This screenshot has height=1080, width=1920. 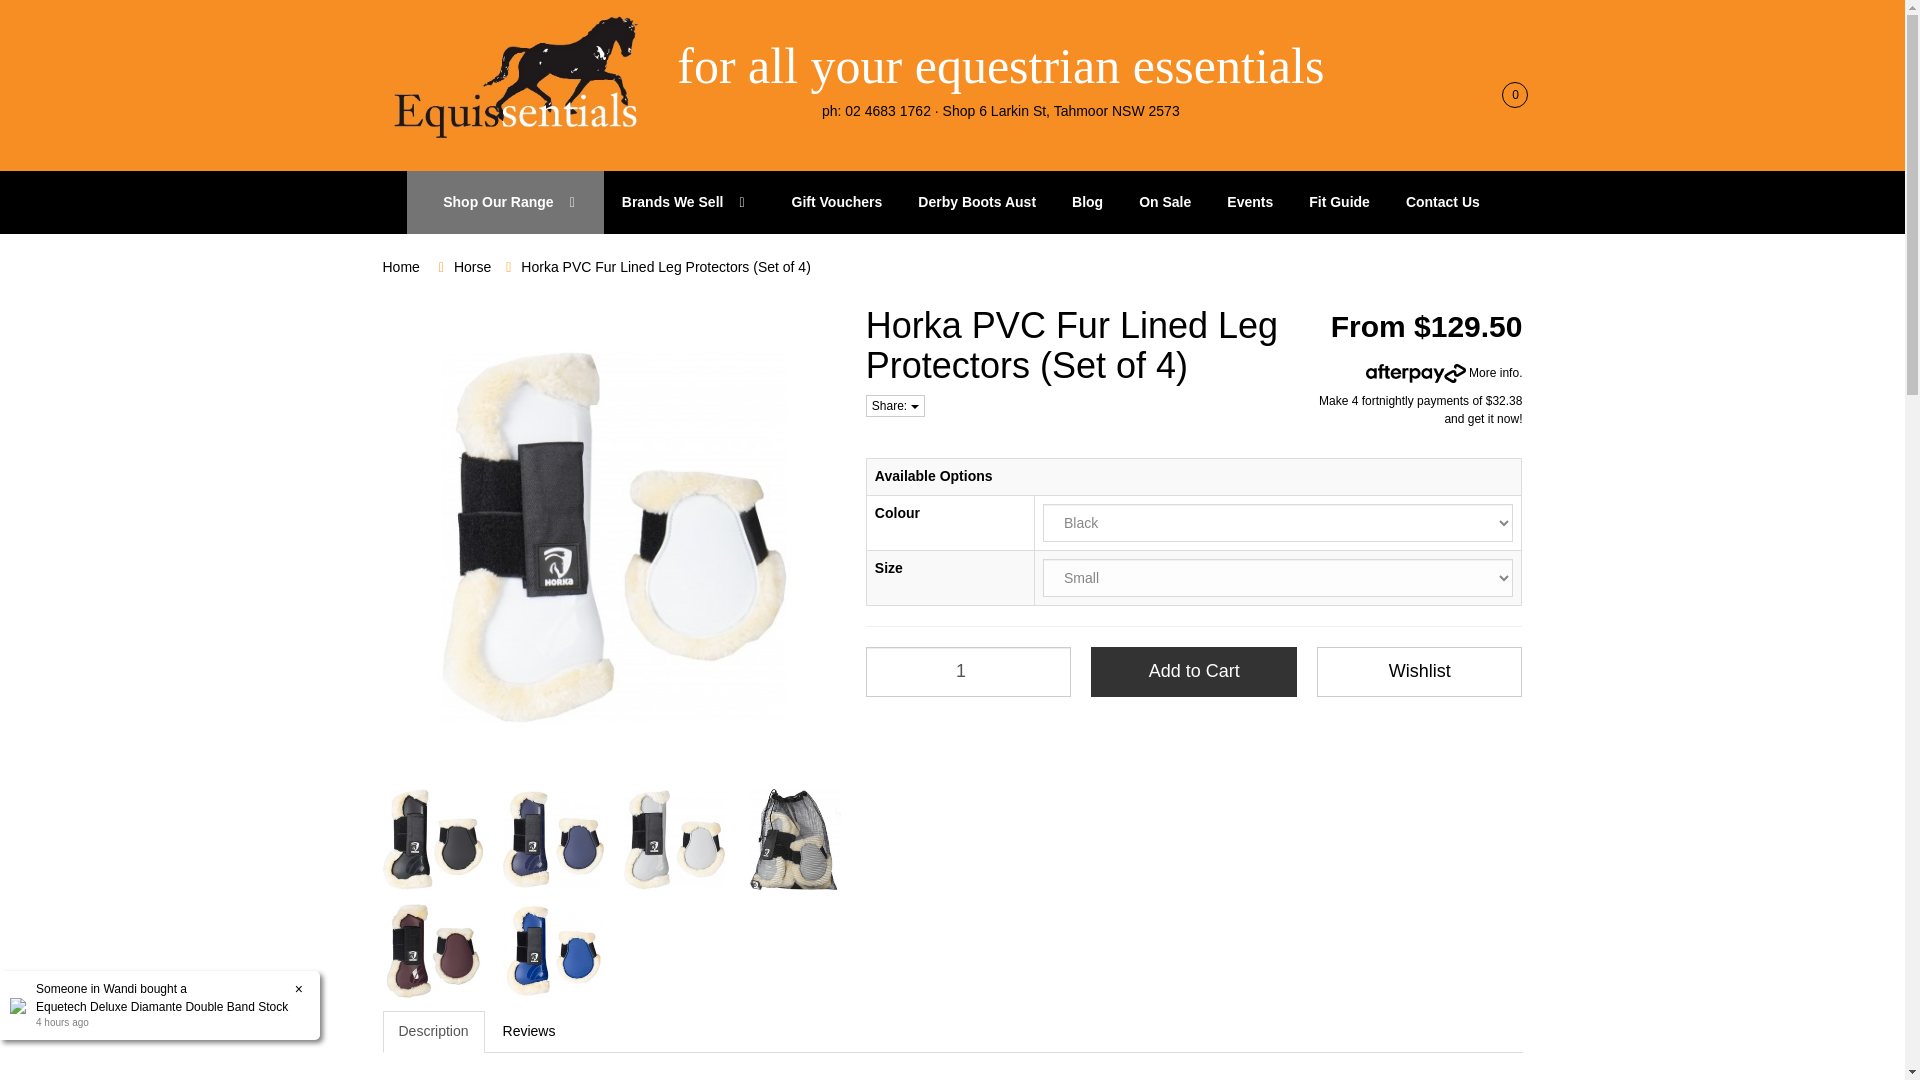 I want to click on 1, so click(x=968, y=671).